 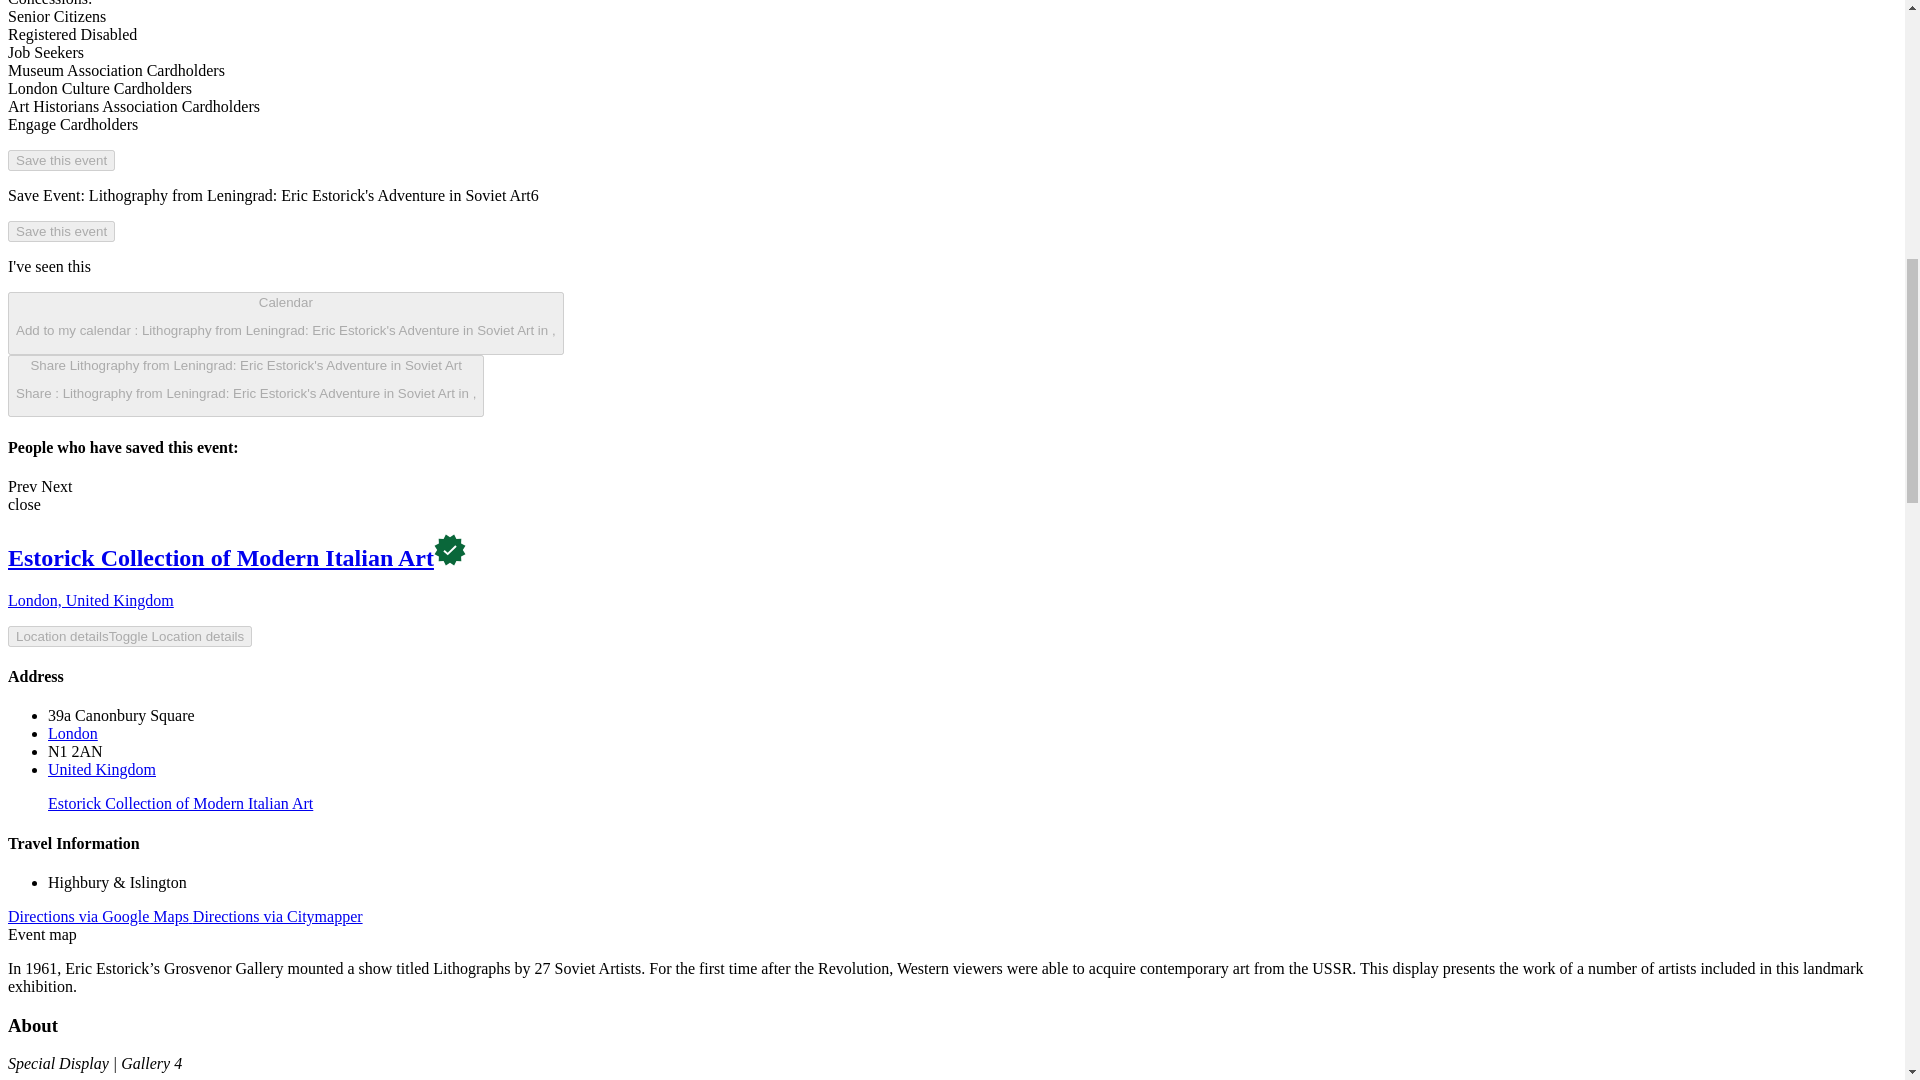 What do you see at coordinates (90, 600) in the screenshot?
I see `London, United Kingdom` at bounding box center [90, 600].